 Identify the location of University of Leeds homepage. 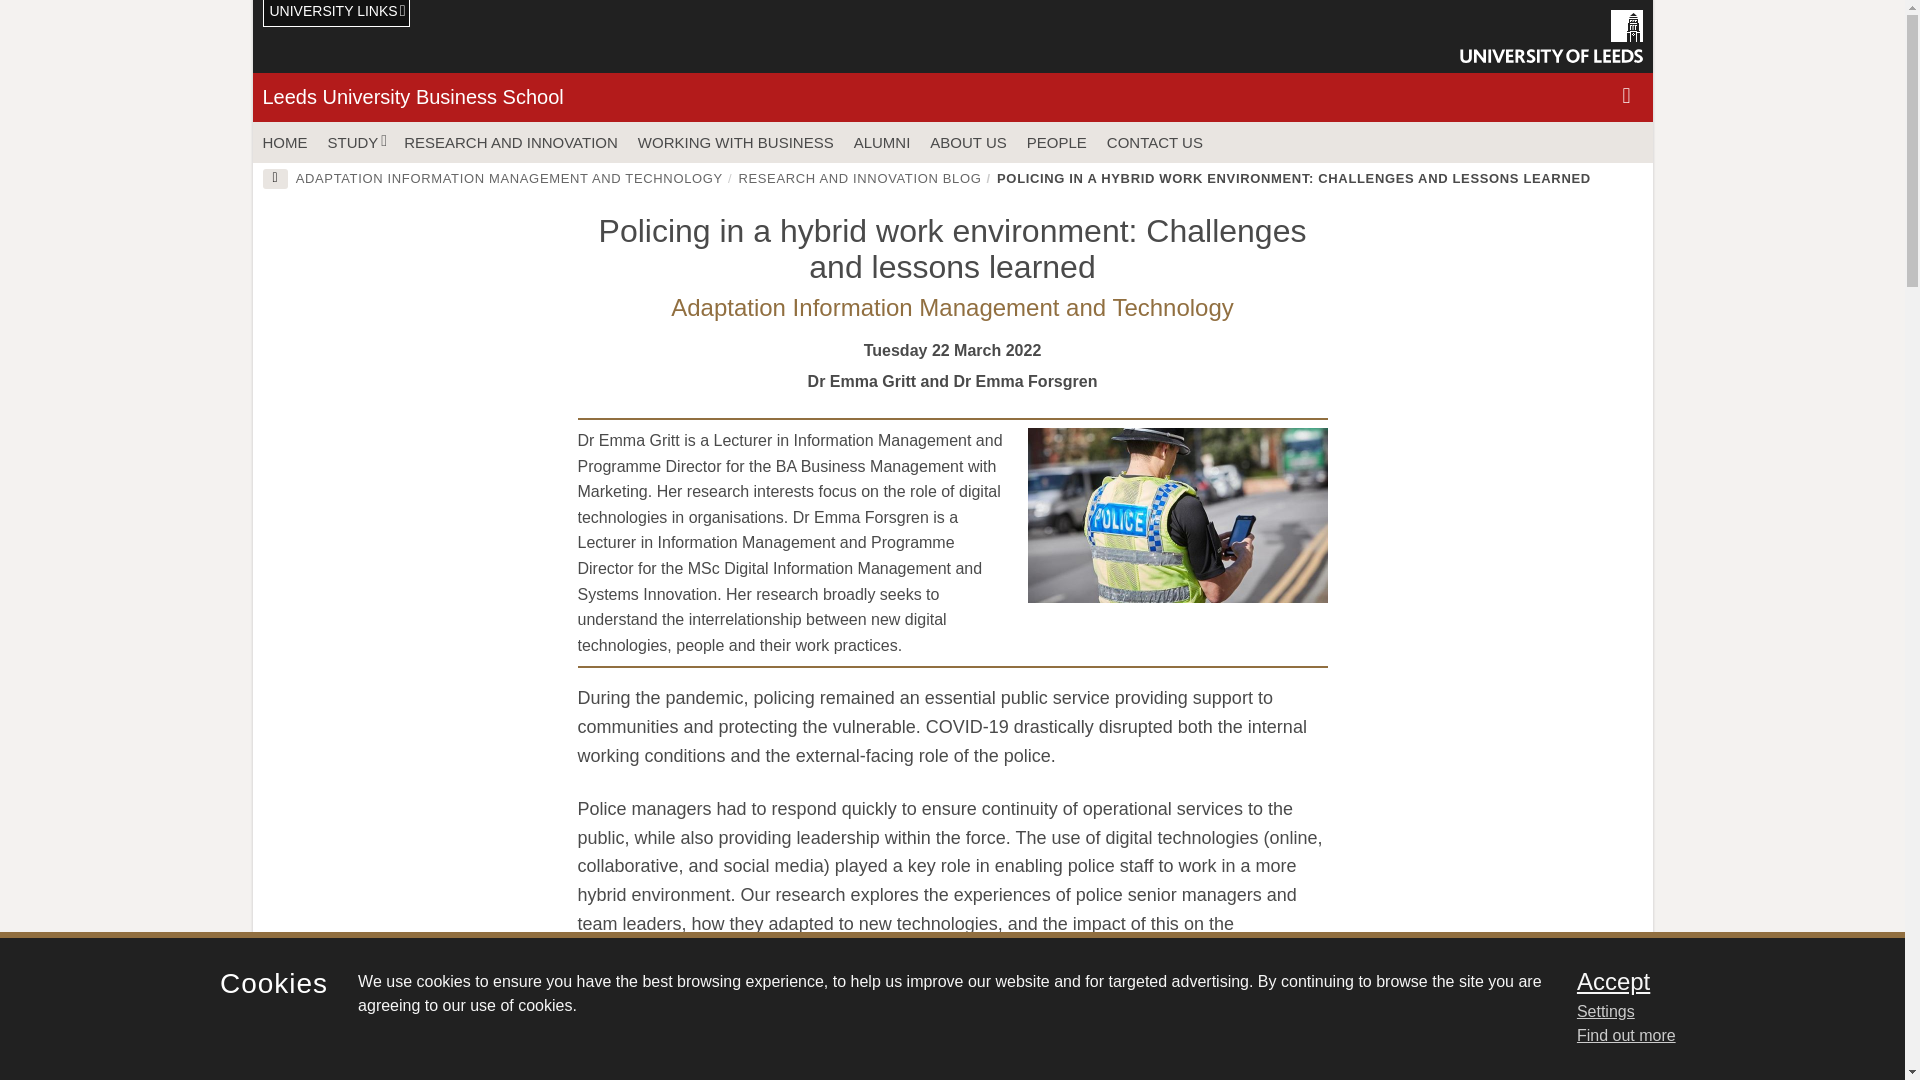
(1551, 36).